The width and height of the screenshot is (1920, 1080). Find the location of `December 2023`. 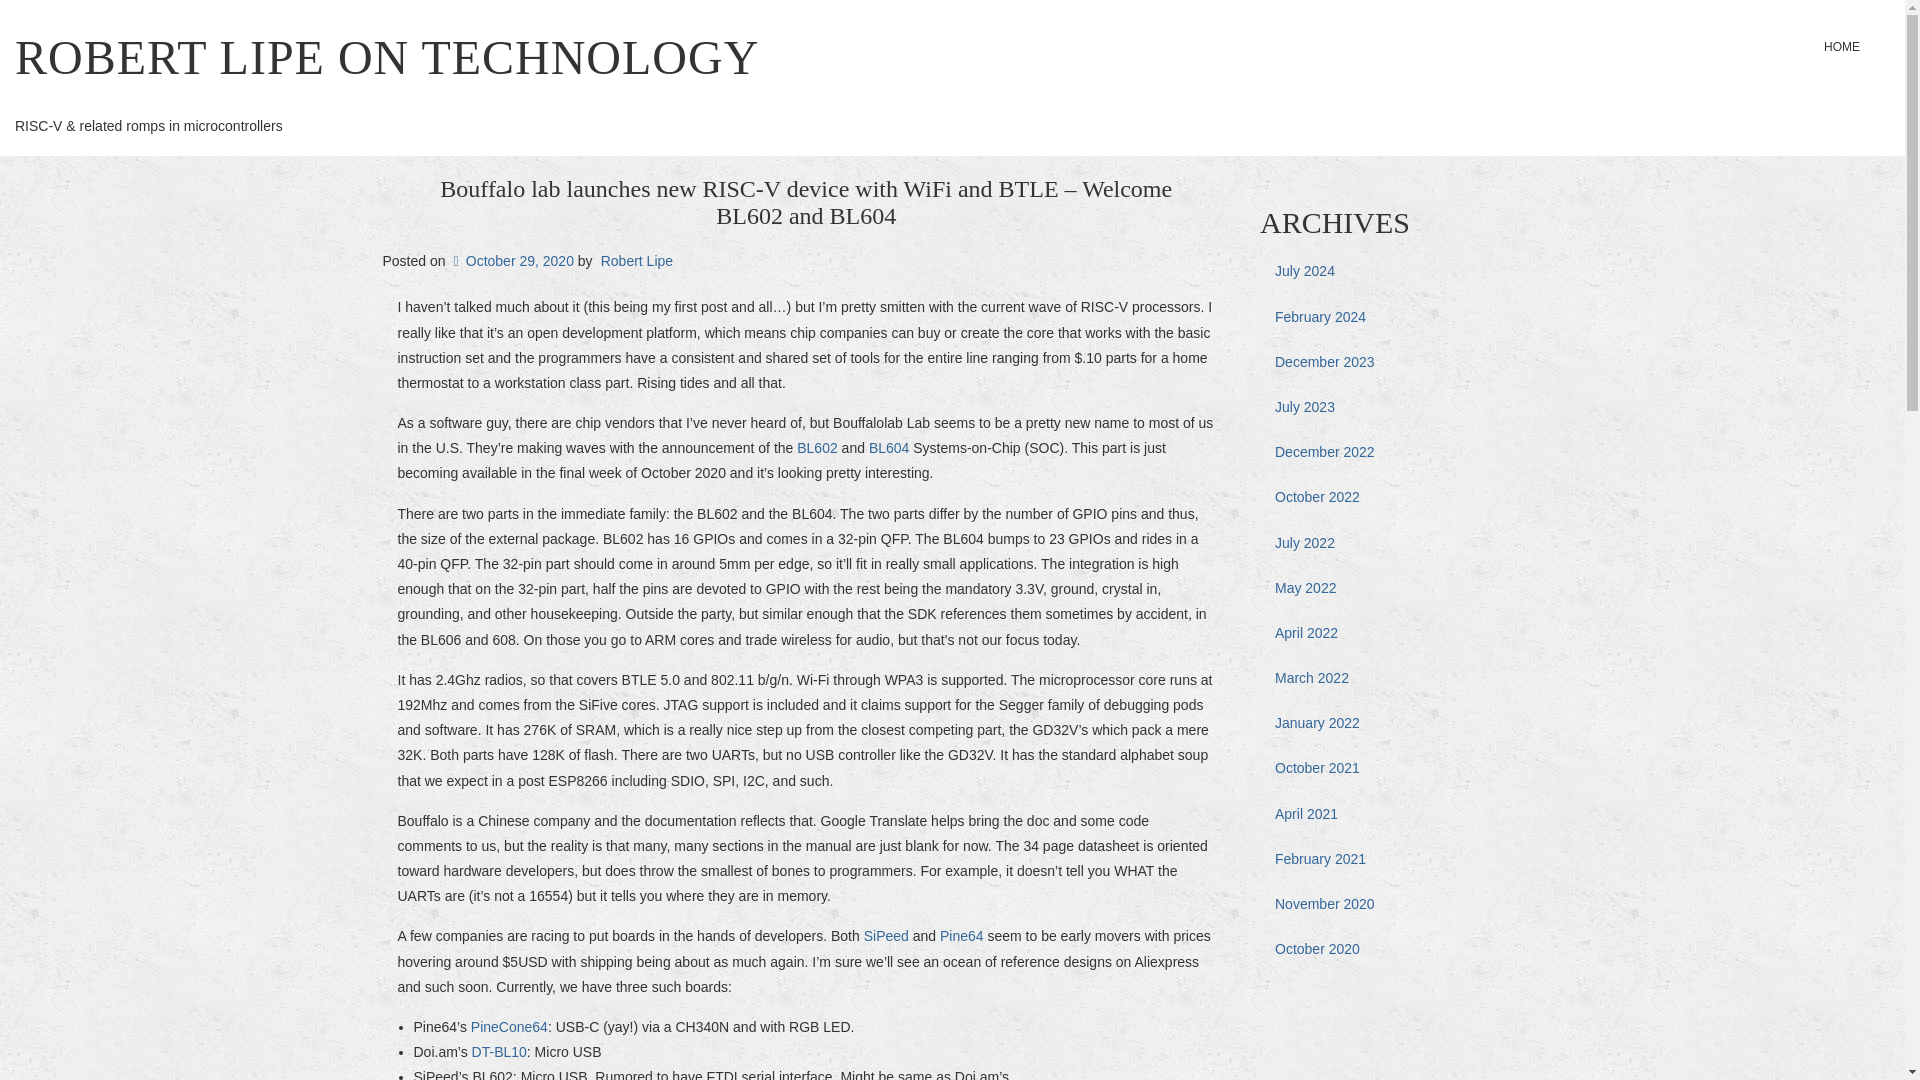

December 2023 is located at coordinates (1390, 362).